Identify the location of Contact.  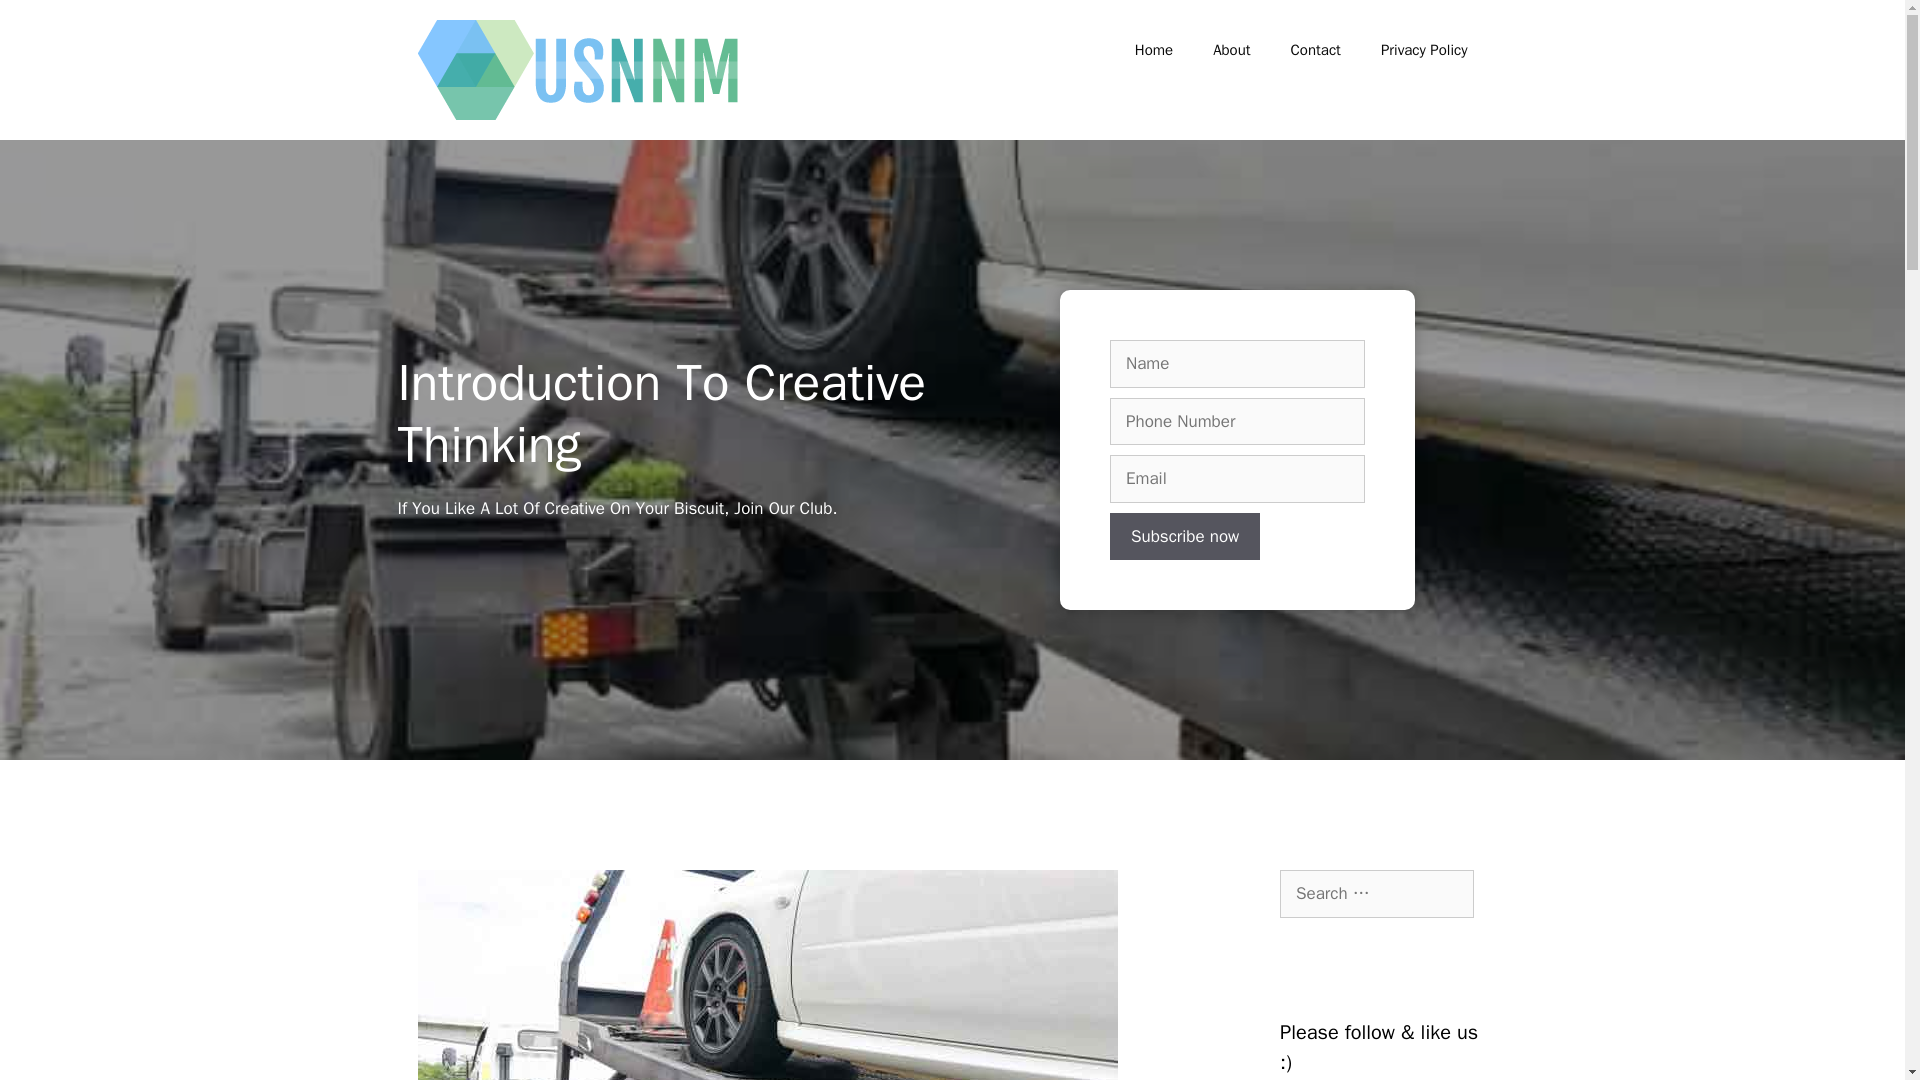
(1316, 50).